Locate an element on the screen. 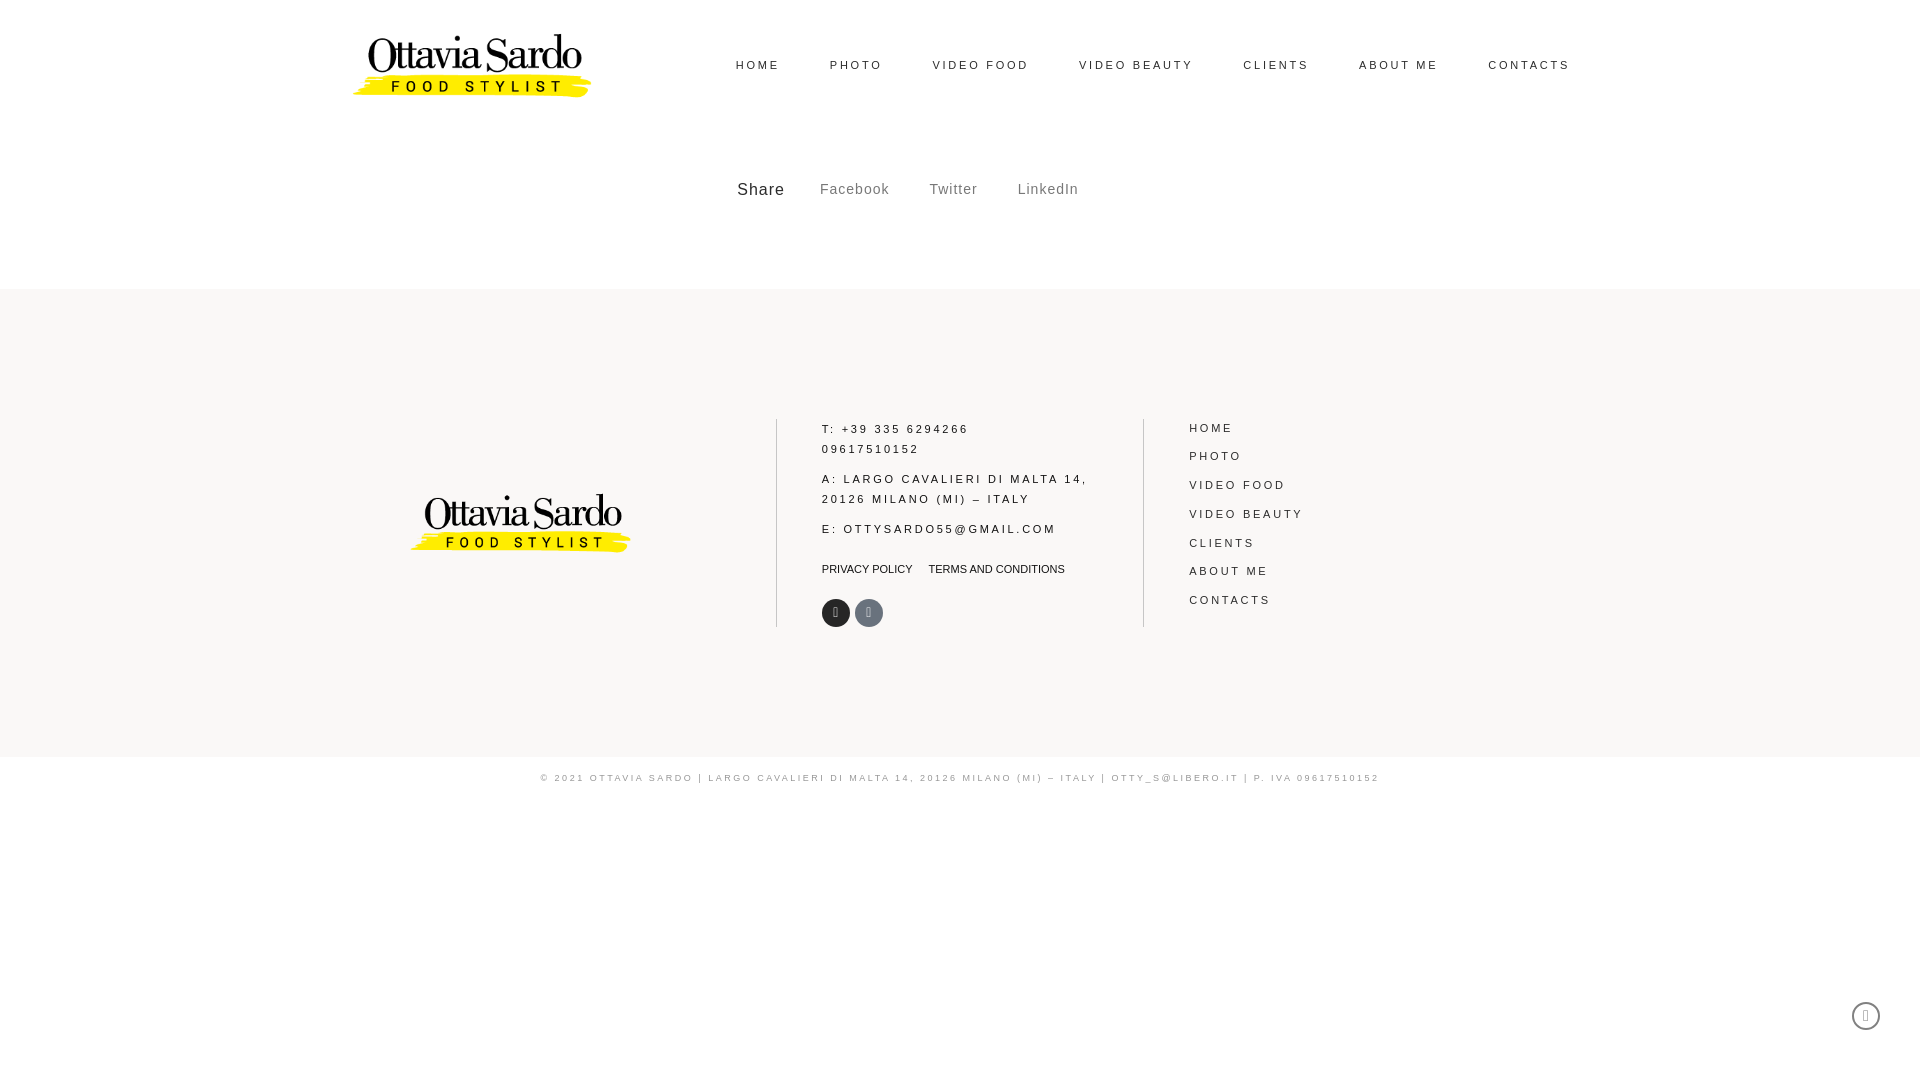 The height and width of the screenshot is (1080, 1920). ABOUT ME is located at coordinates (1350, 571).